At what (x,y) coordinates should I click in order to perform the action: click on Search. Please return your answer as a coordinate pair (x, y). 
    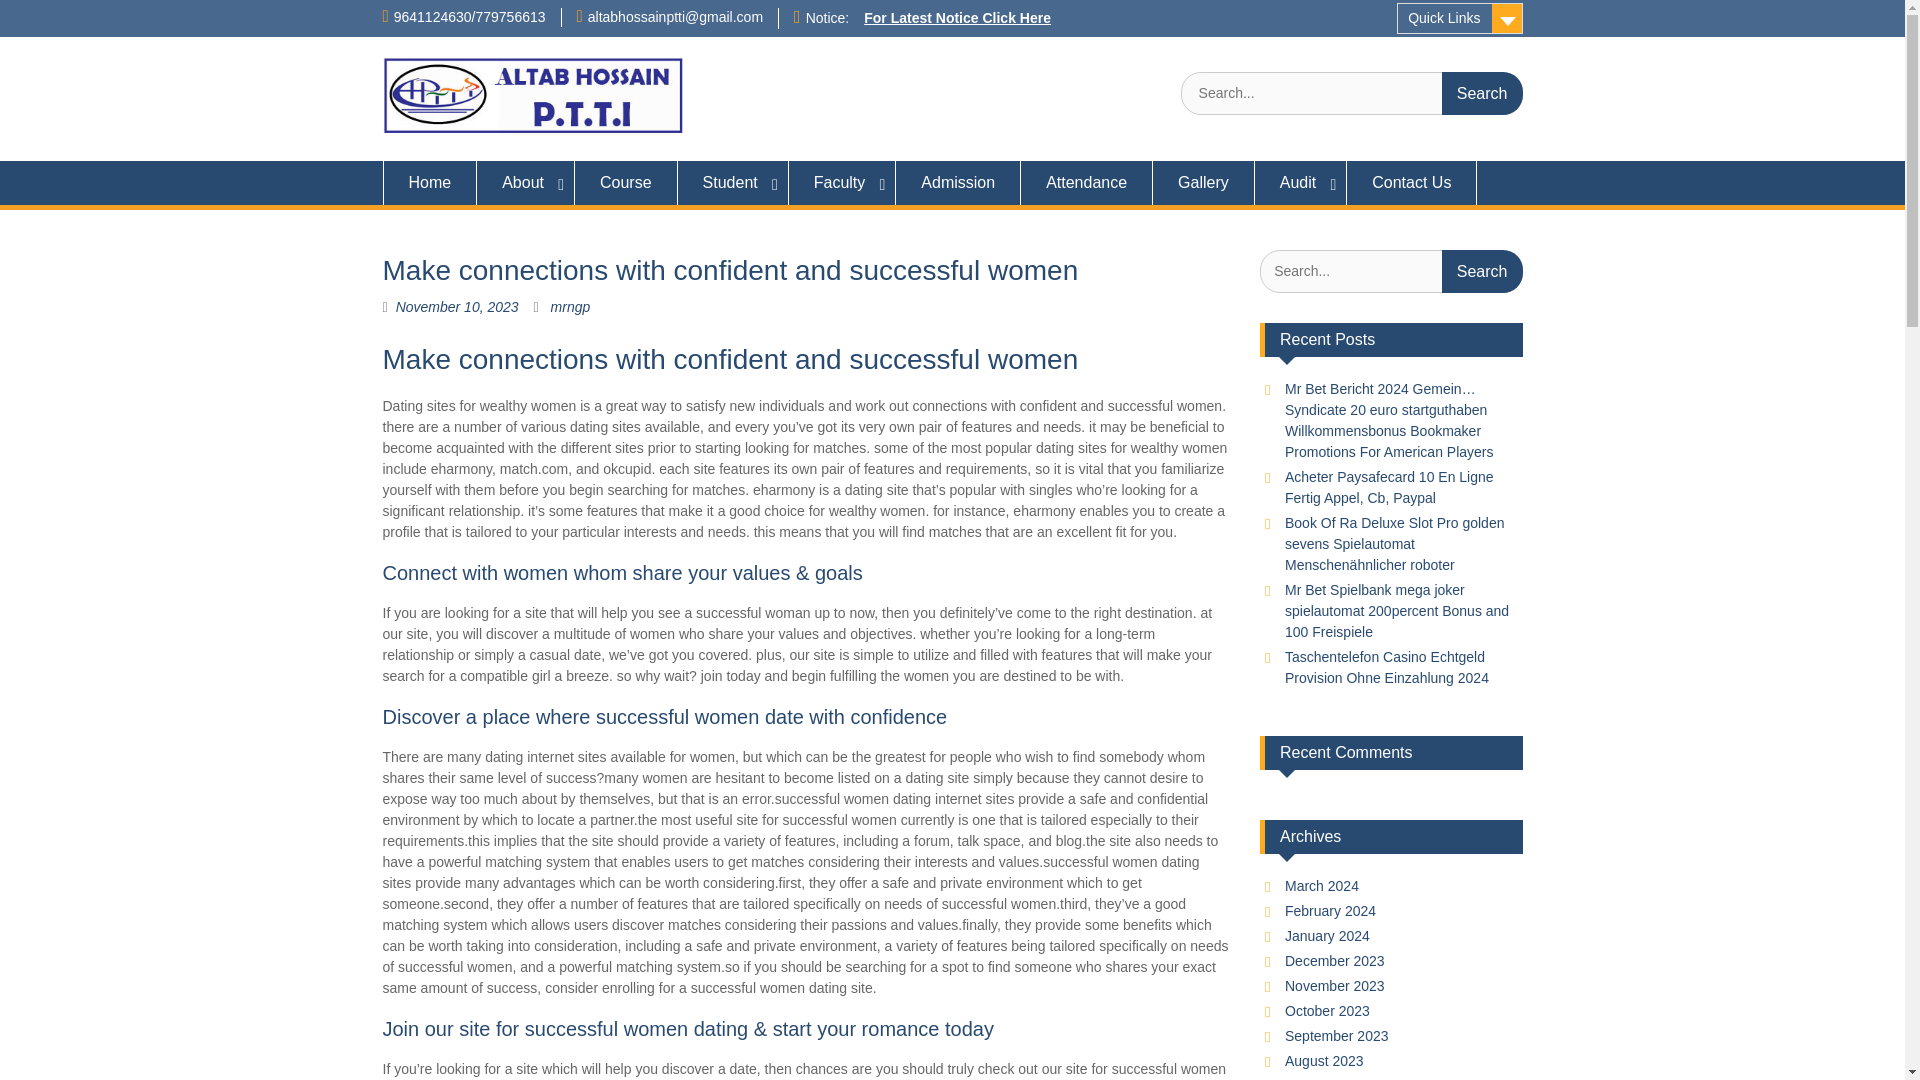
    Looking at the image, I should click on (1482, 93).